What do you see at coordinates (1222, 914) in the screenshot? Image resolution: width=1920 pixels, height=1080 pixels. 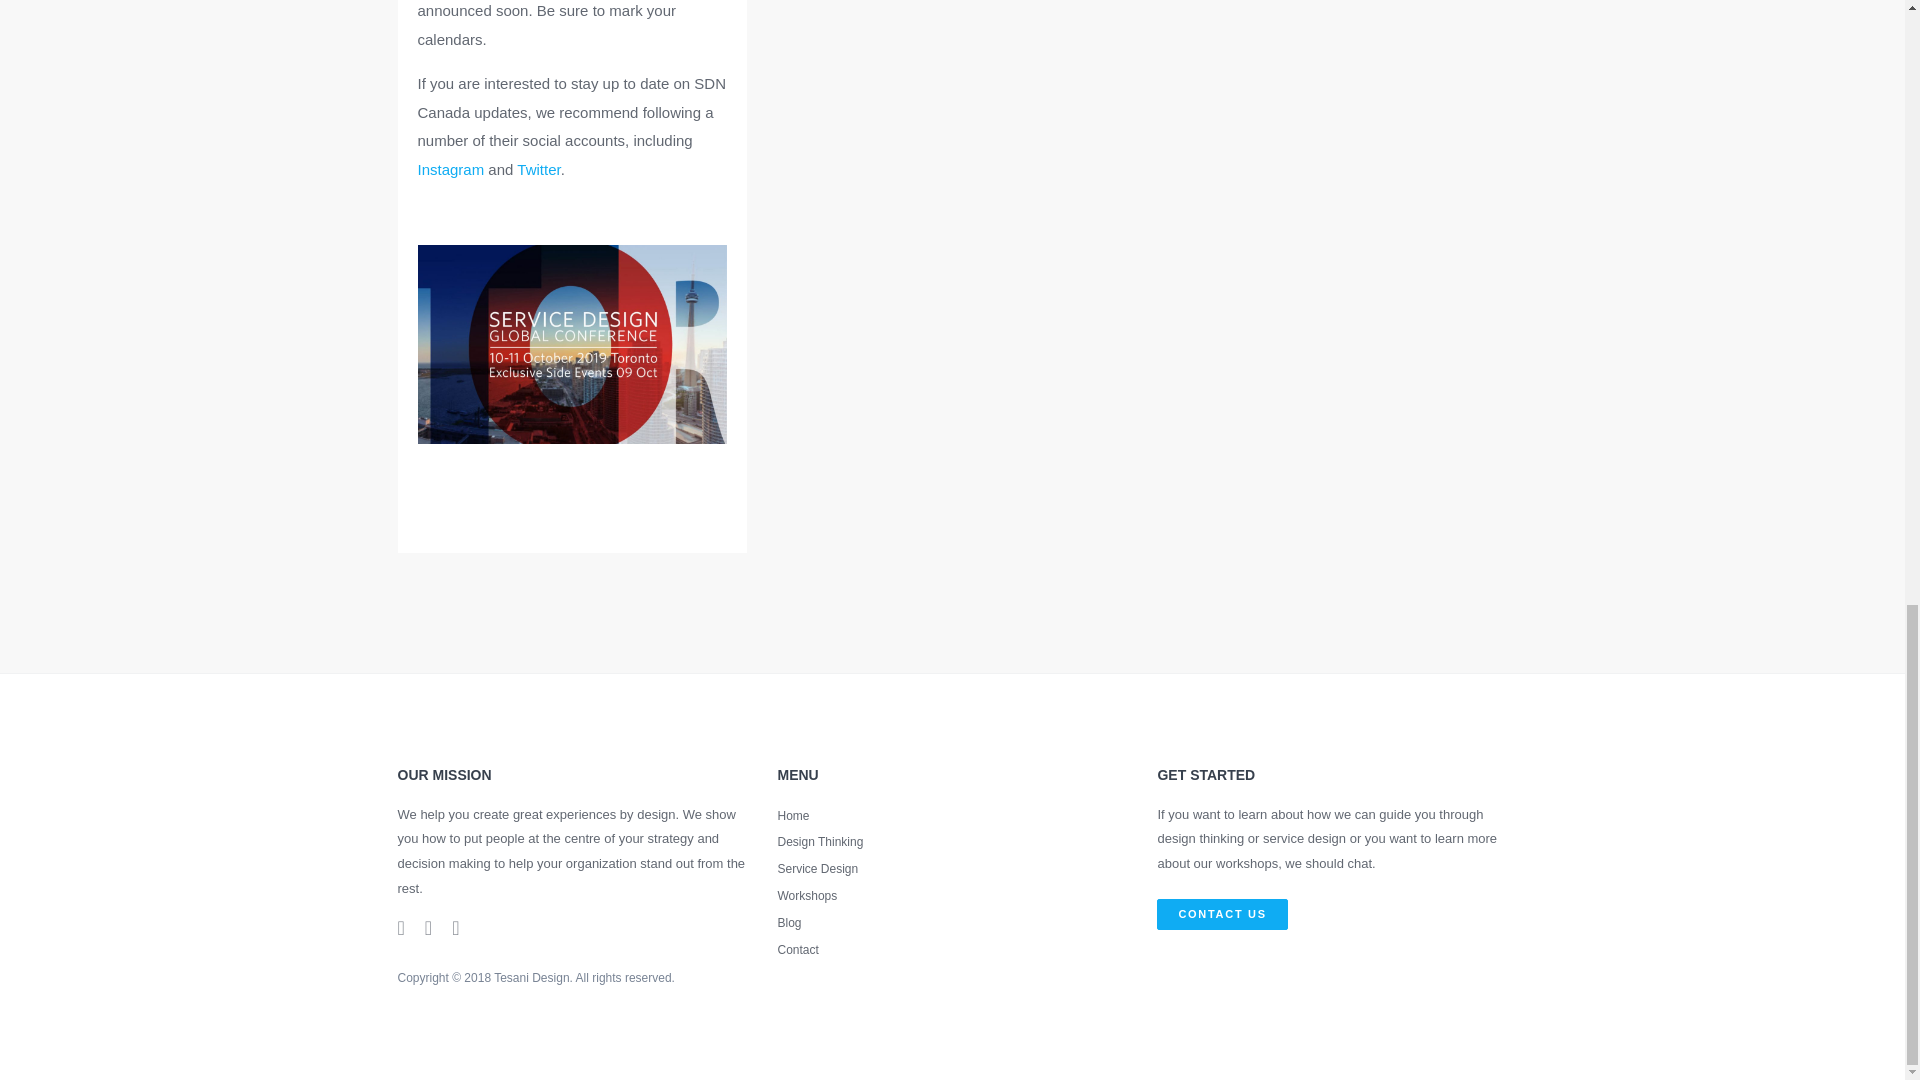 I see `CONTACT US` at bounding box center [1222, 914].